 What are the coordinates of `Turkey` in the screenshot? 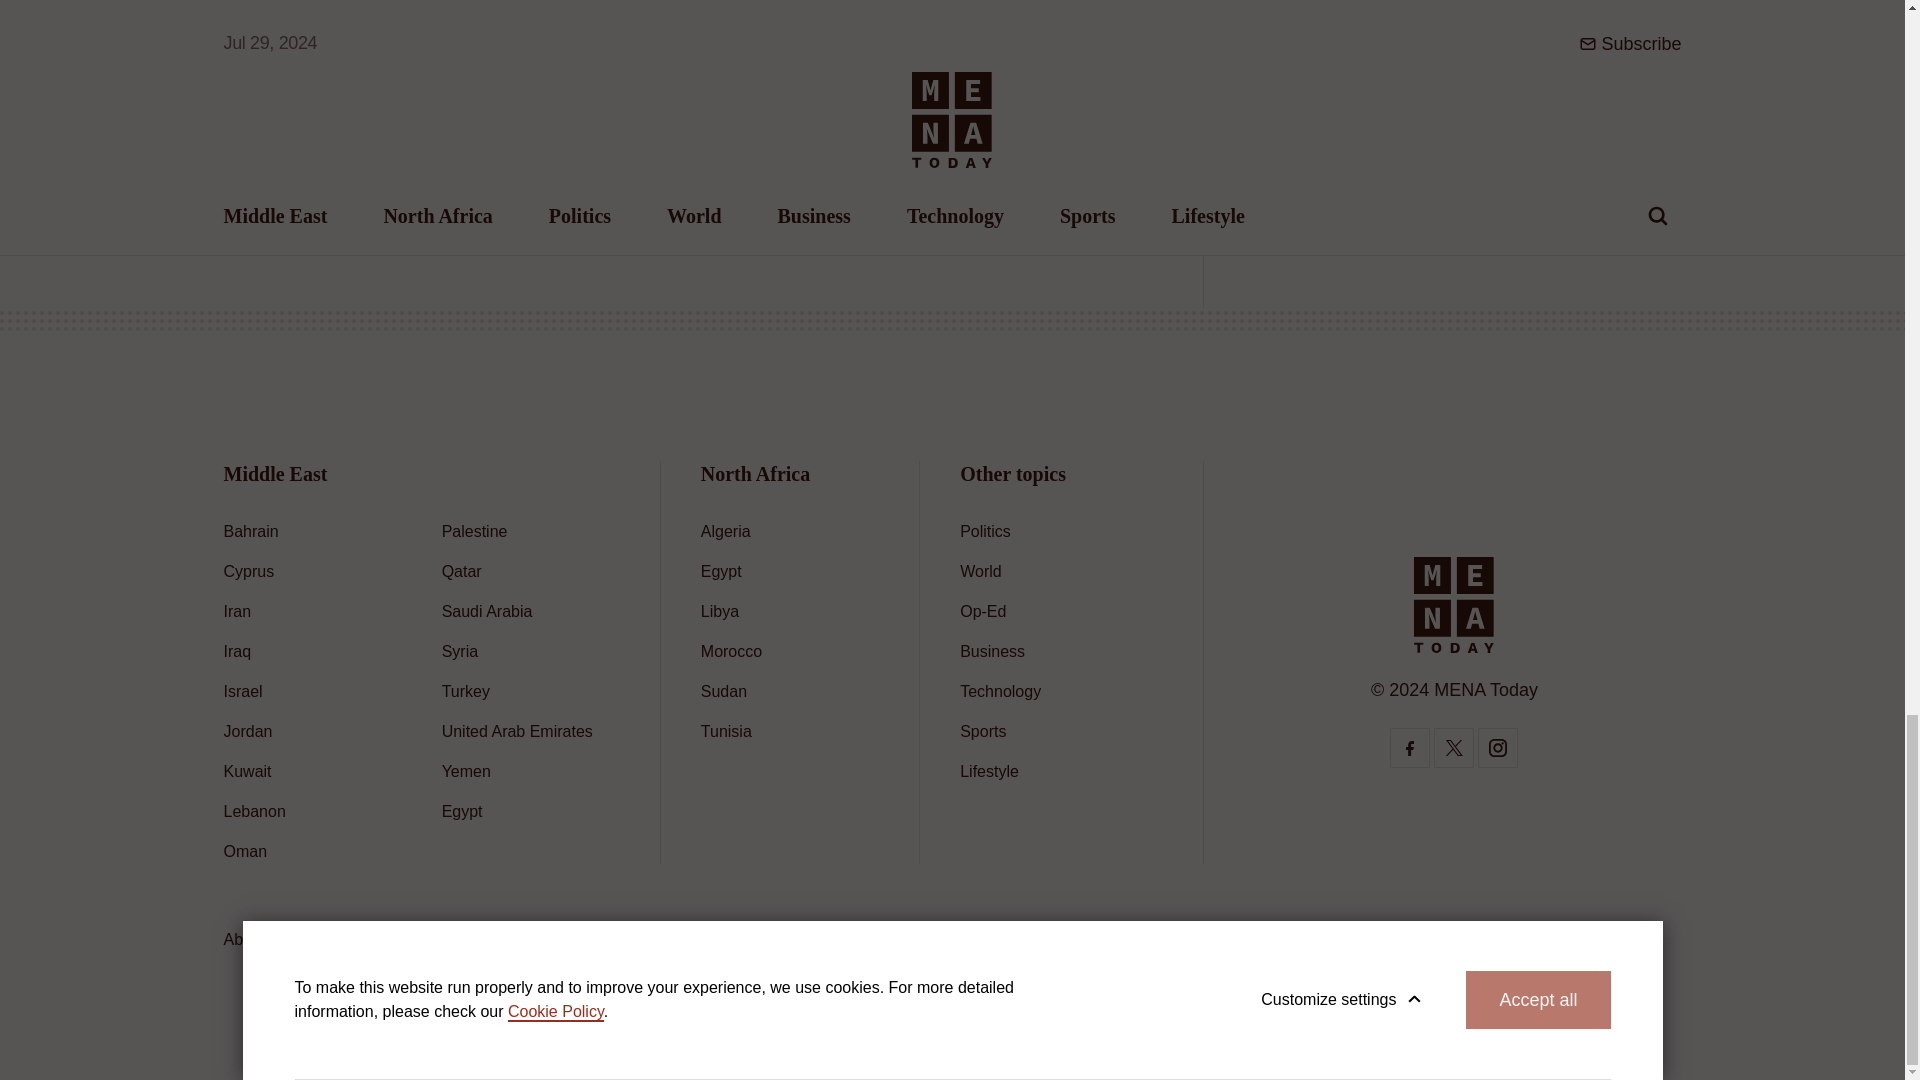 It's located at (465, 690).